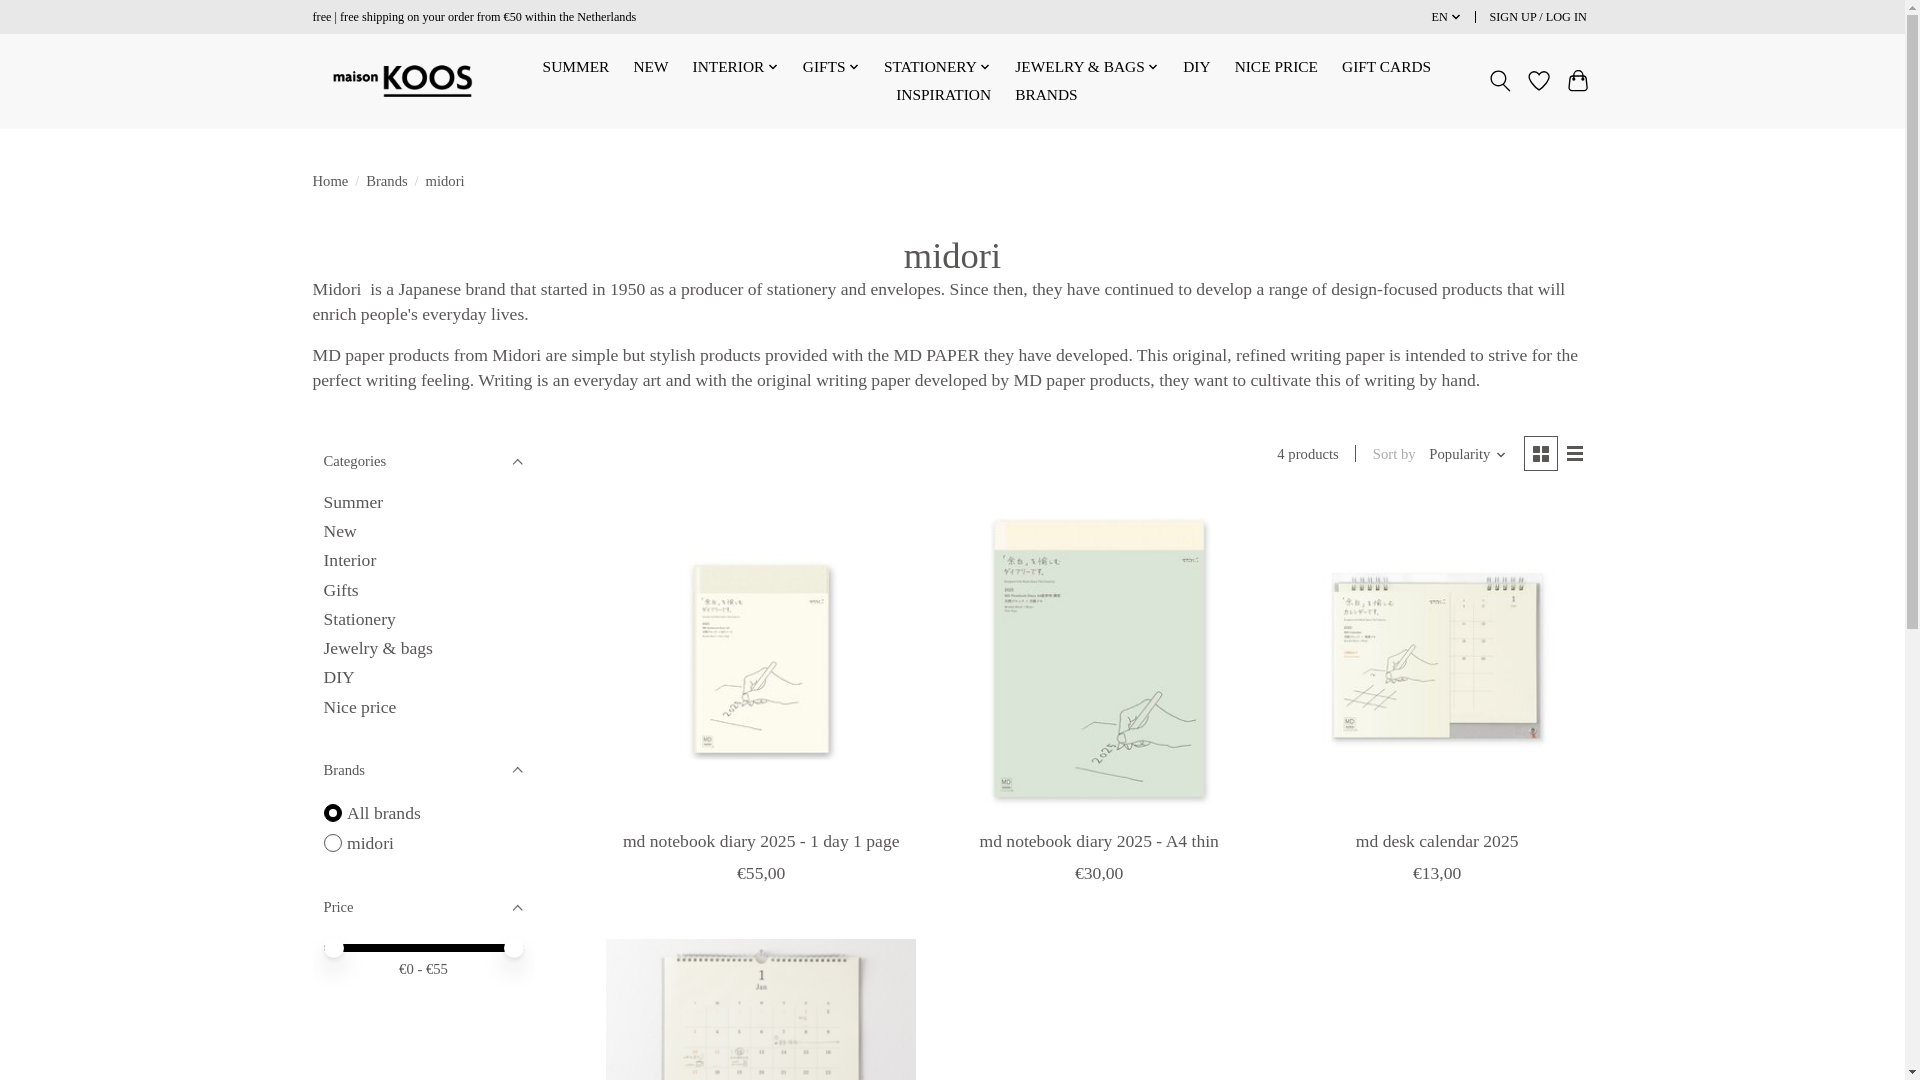  I want to click on midori md  desk calendar 2025, so click(1436, 659).